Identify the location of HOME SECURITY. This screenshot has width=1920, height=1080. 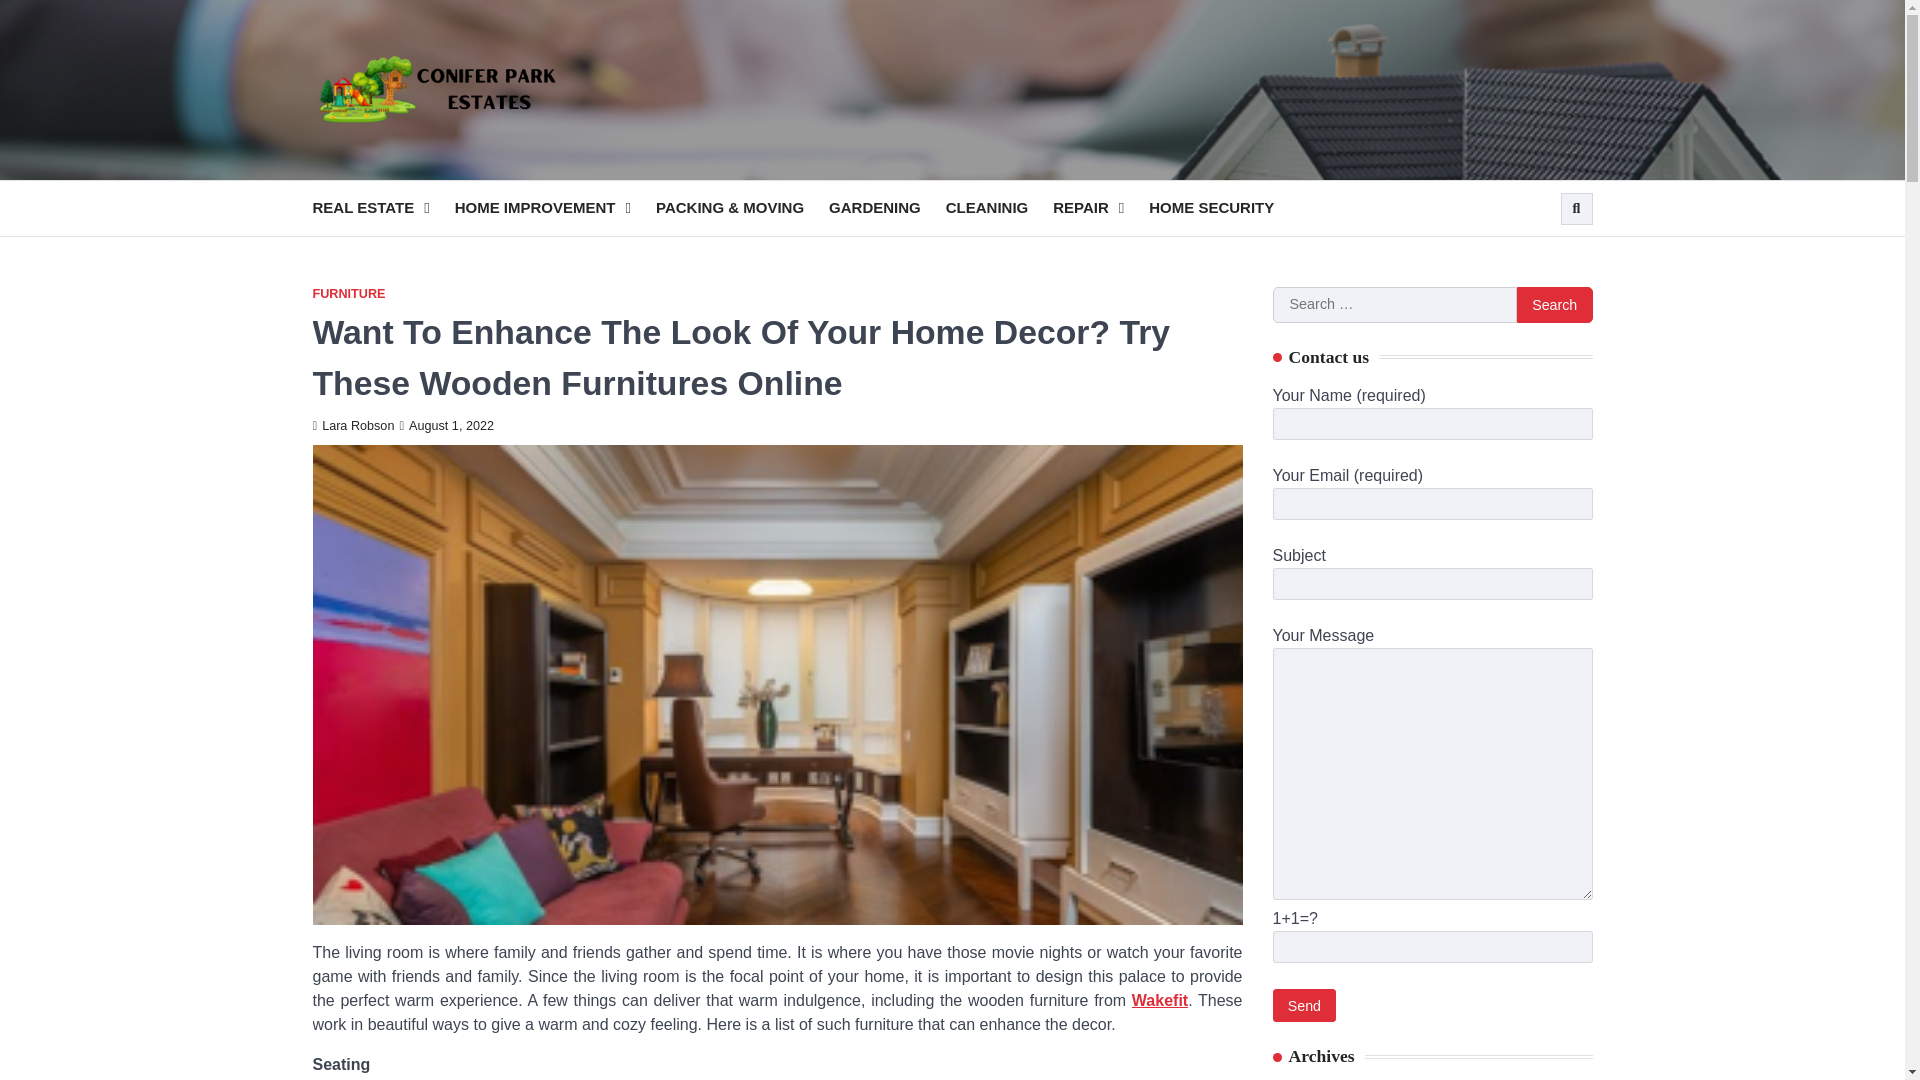
(1224, 208).